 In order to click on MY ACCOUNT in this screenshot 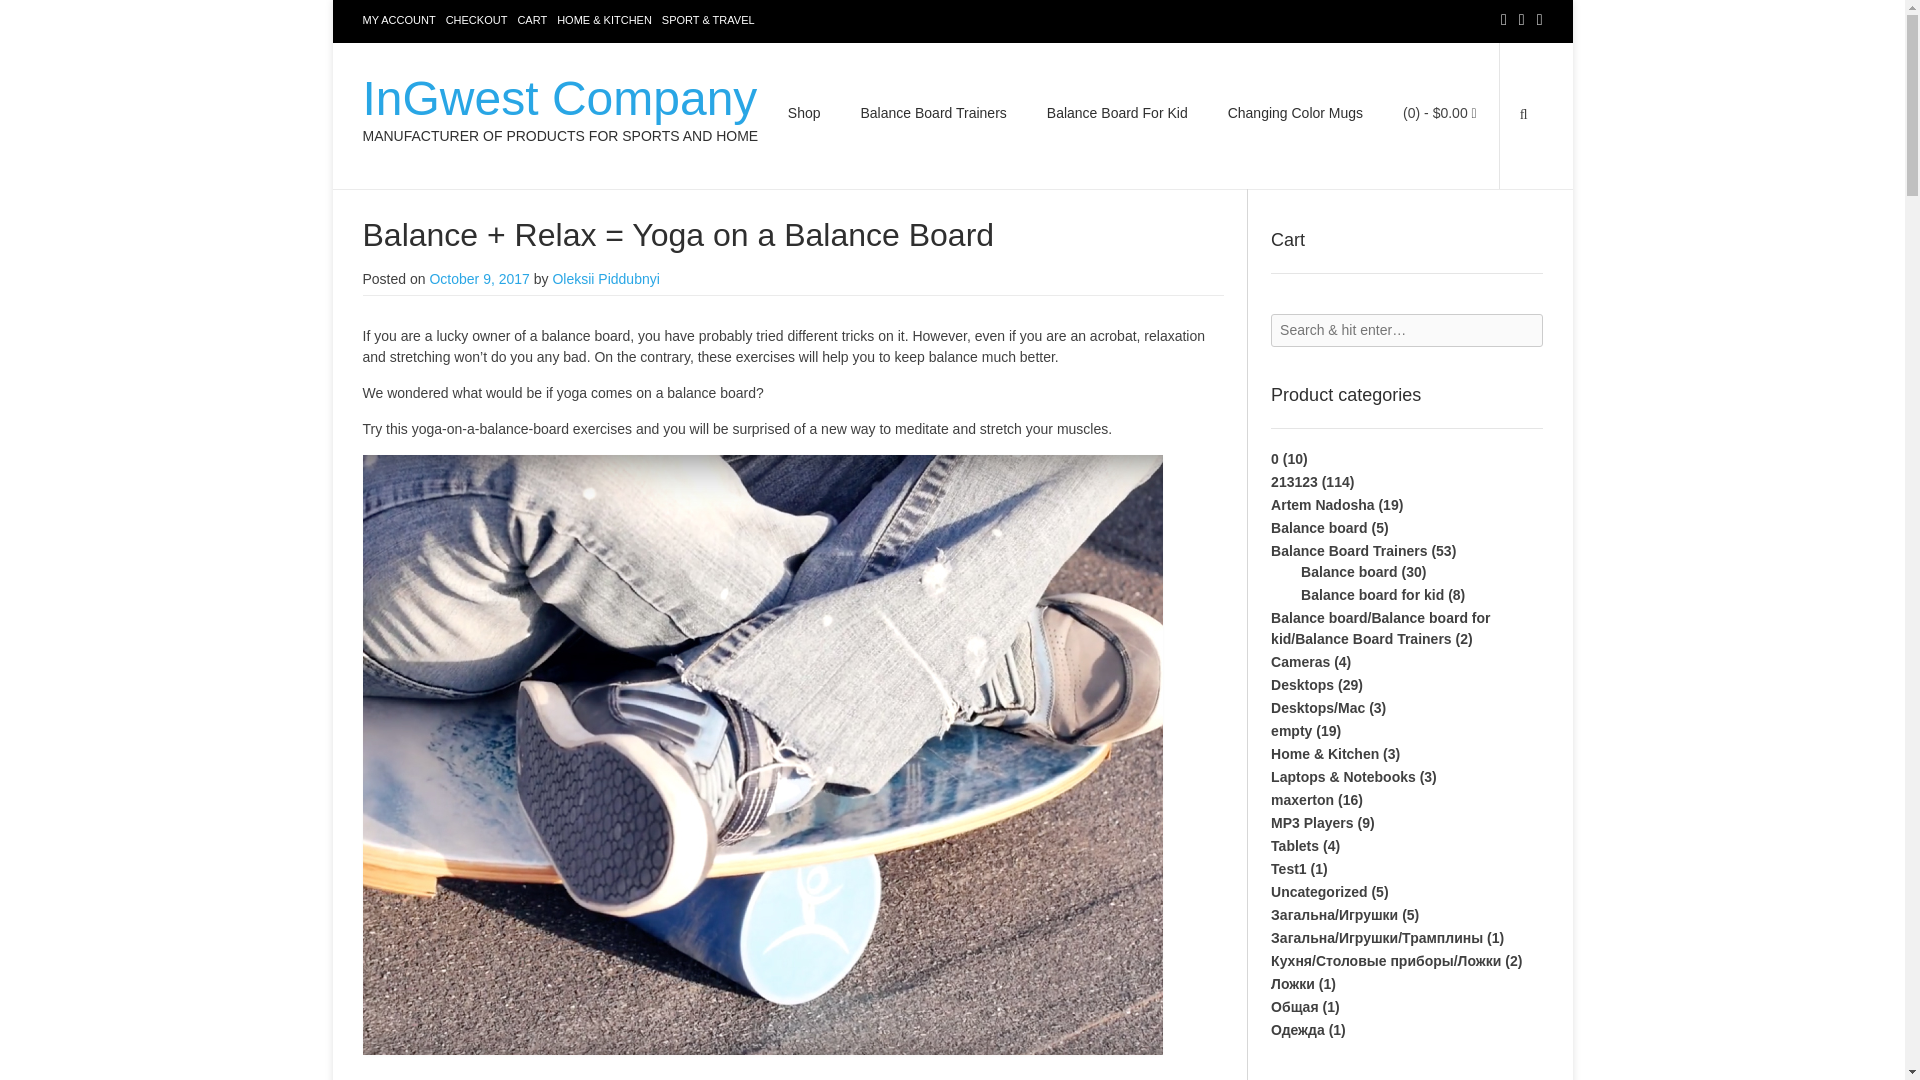, I will do `click(398, 20)`.